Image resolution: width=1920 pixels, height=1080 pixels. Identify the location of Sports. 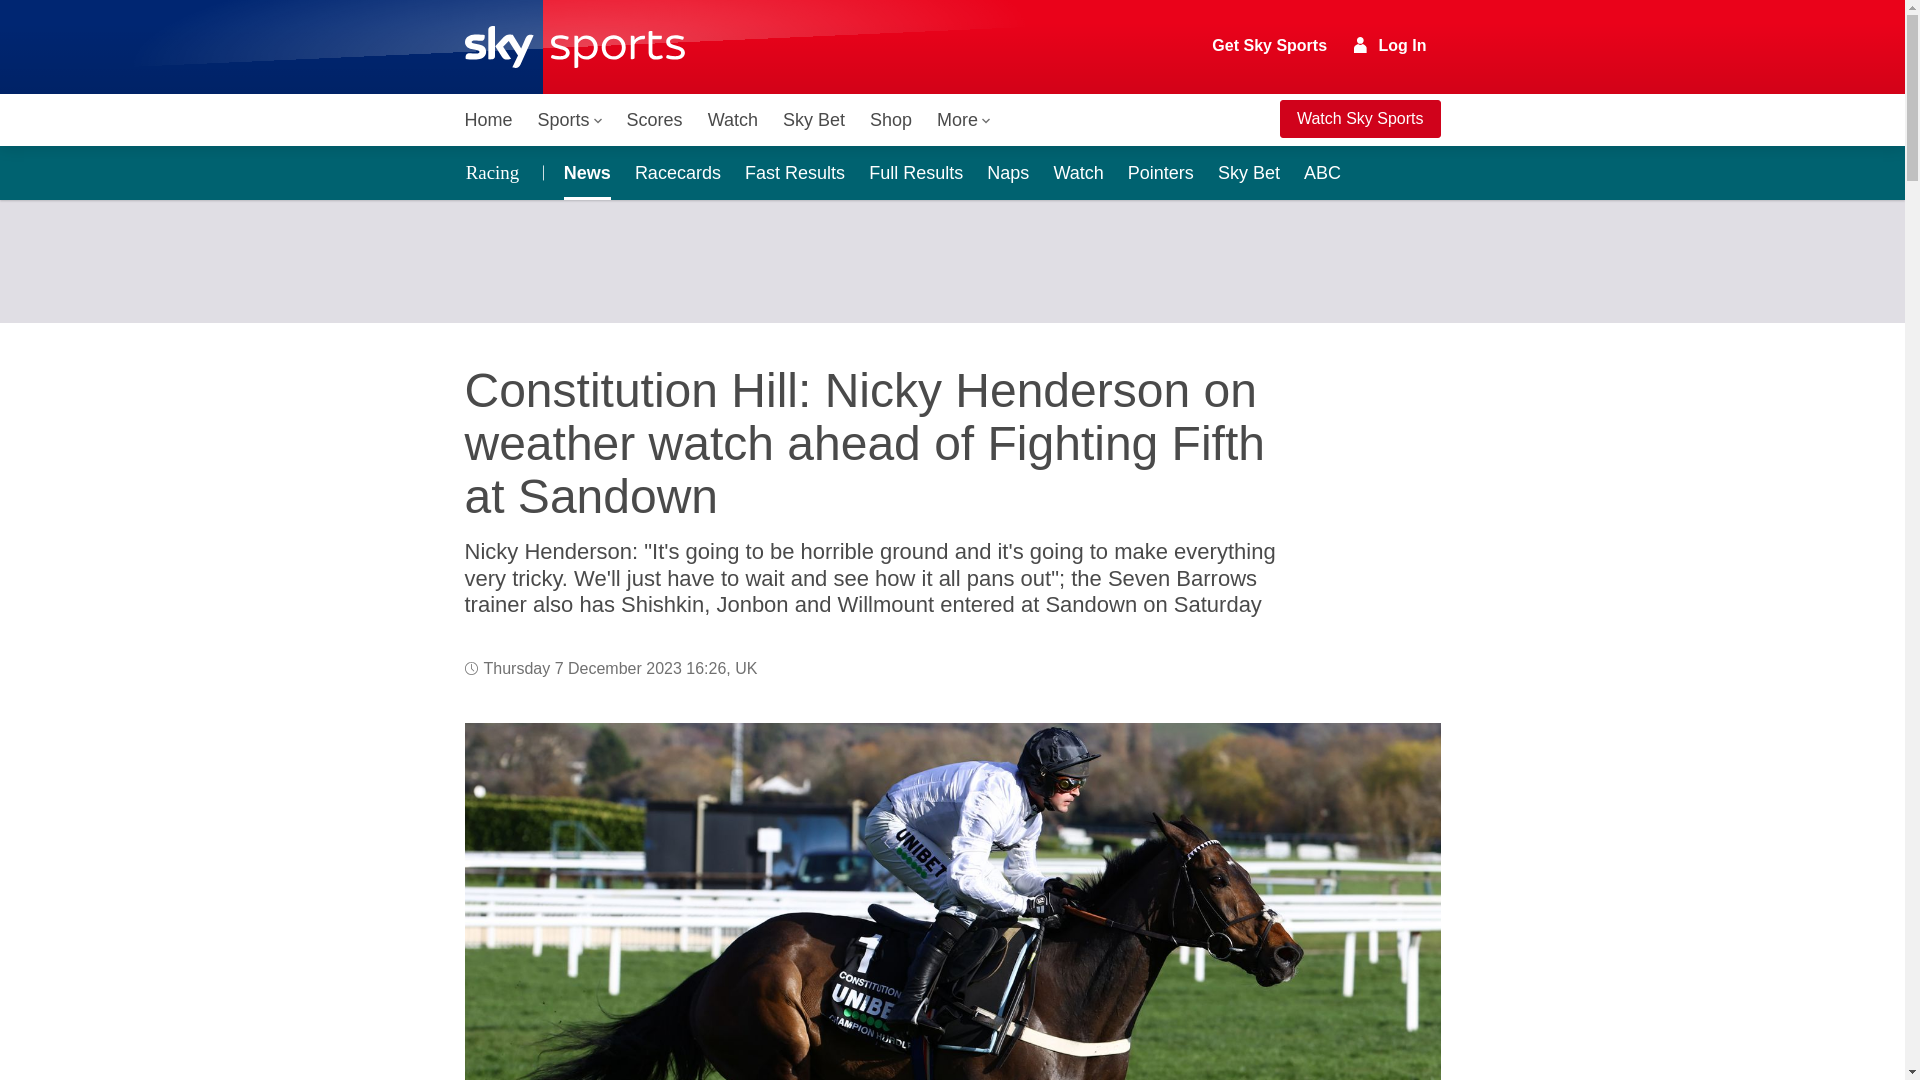
(570, 120).